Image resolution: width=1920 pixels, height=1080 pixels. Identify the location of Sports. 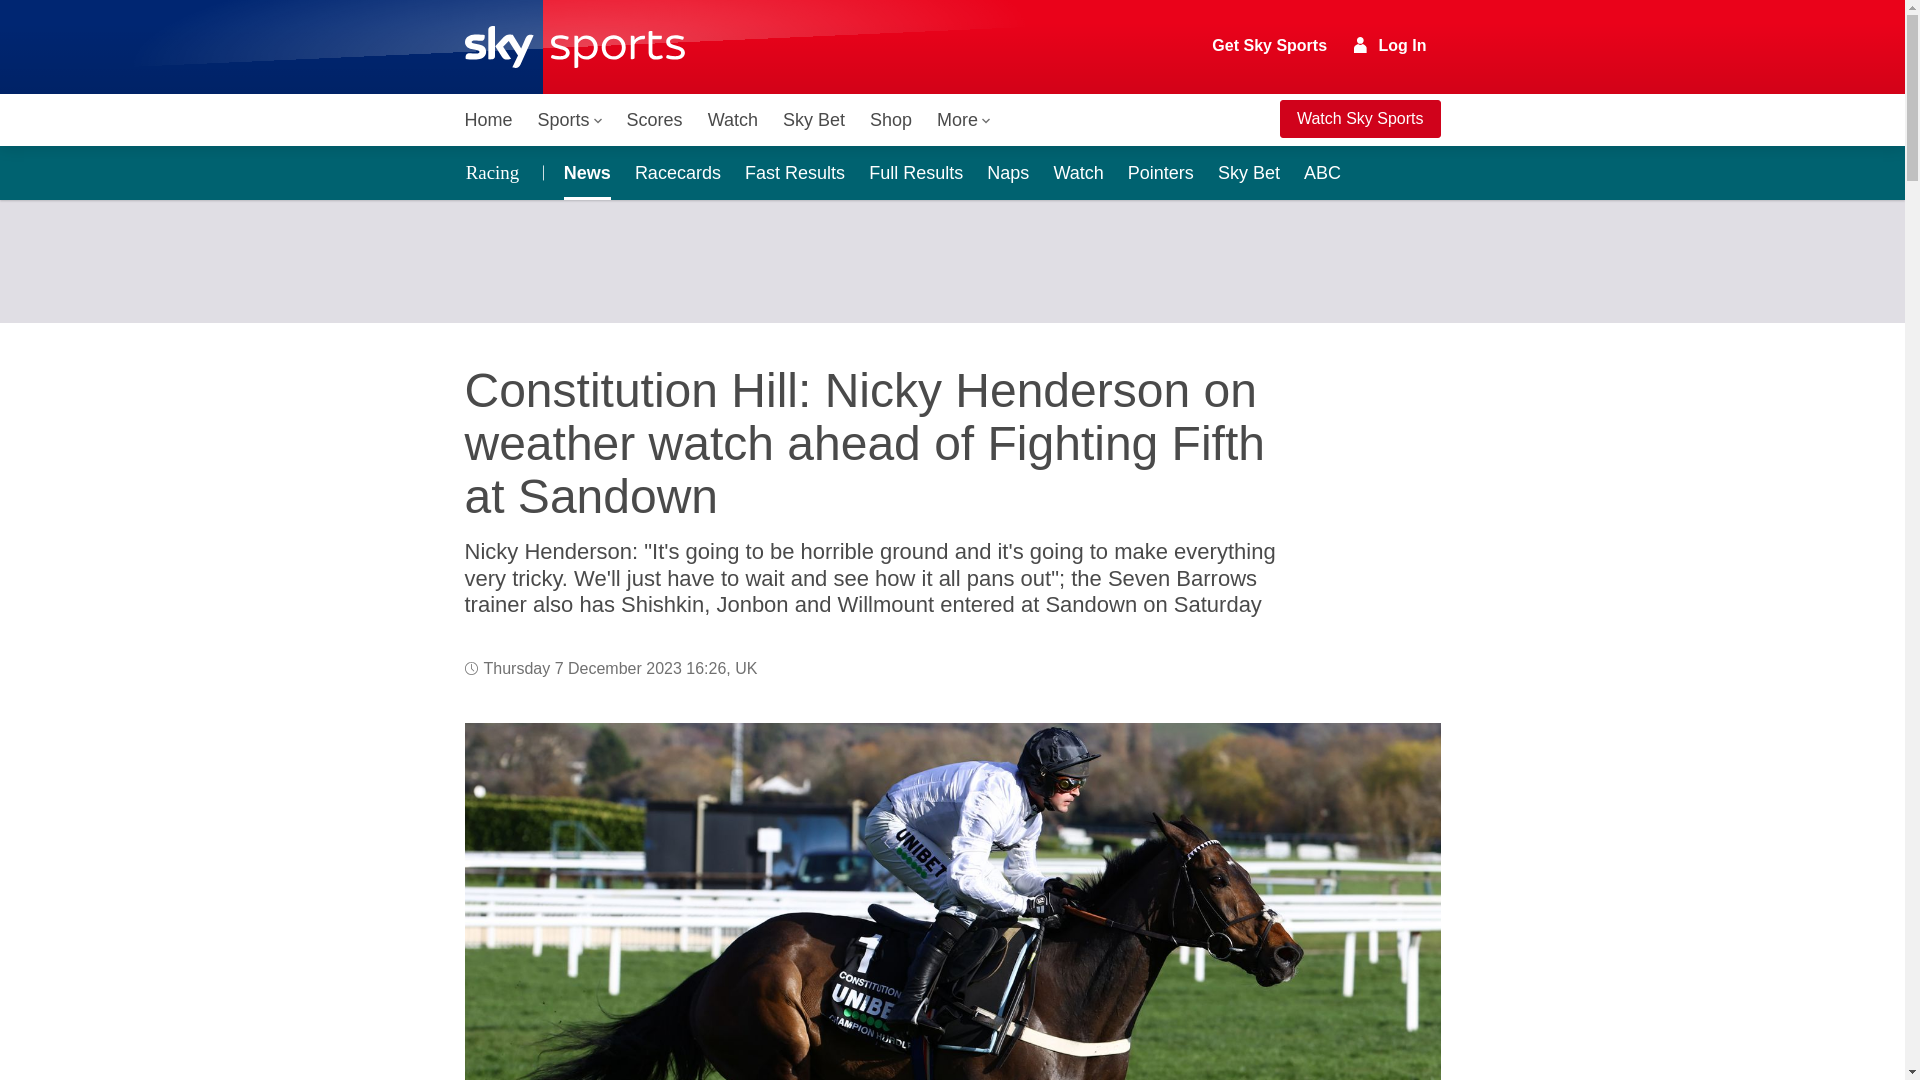
(570, 120).